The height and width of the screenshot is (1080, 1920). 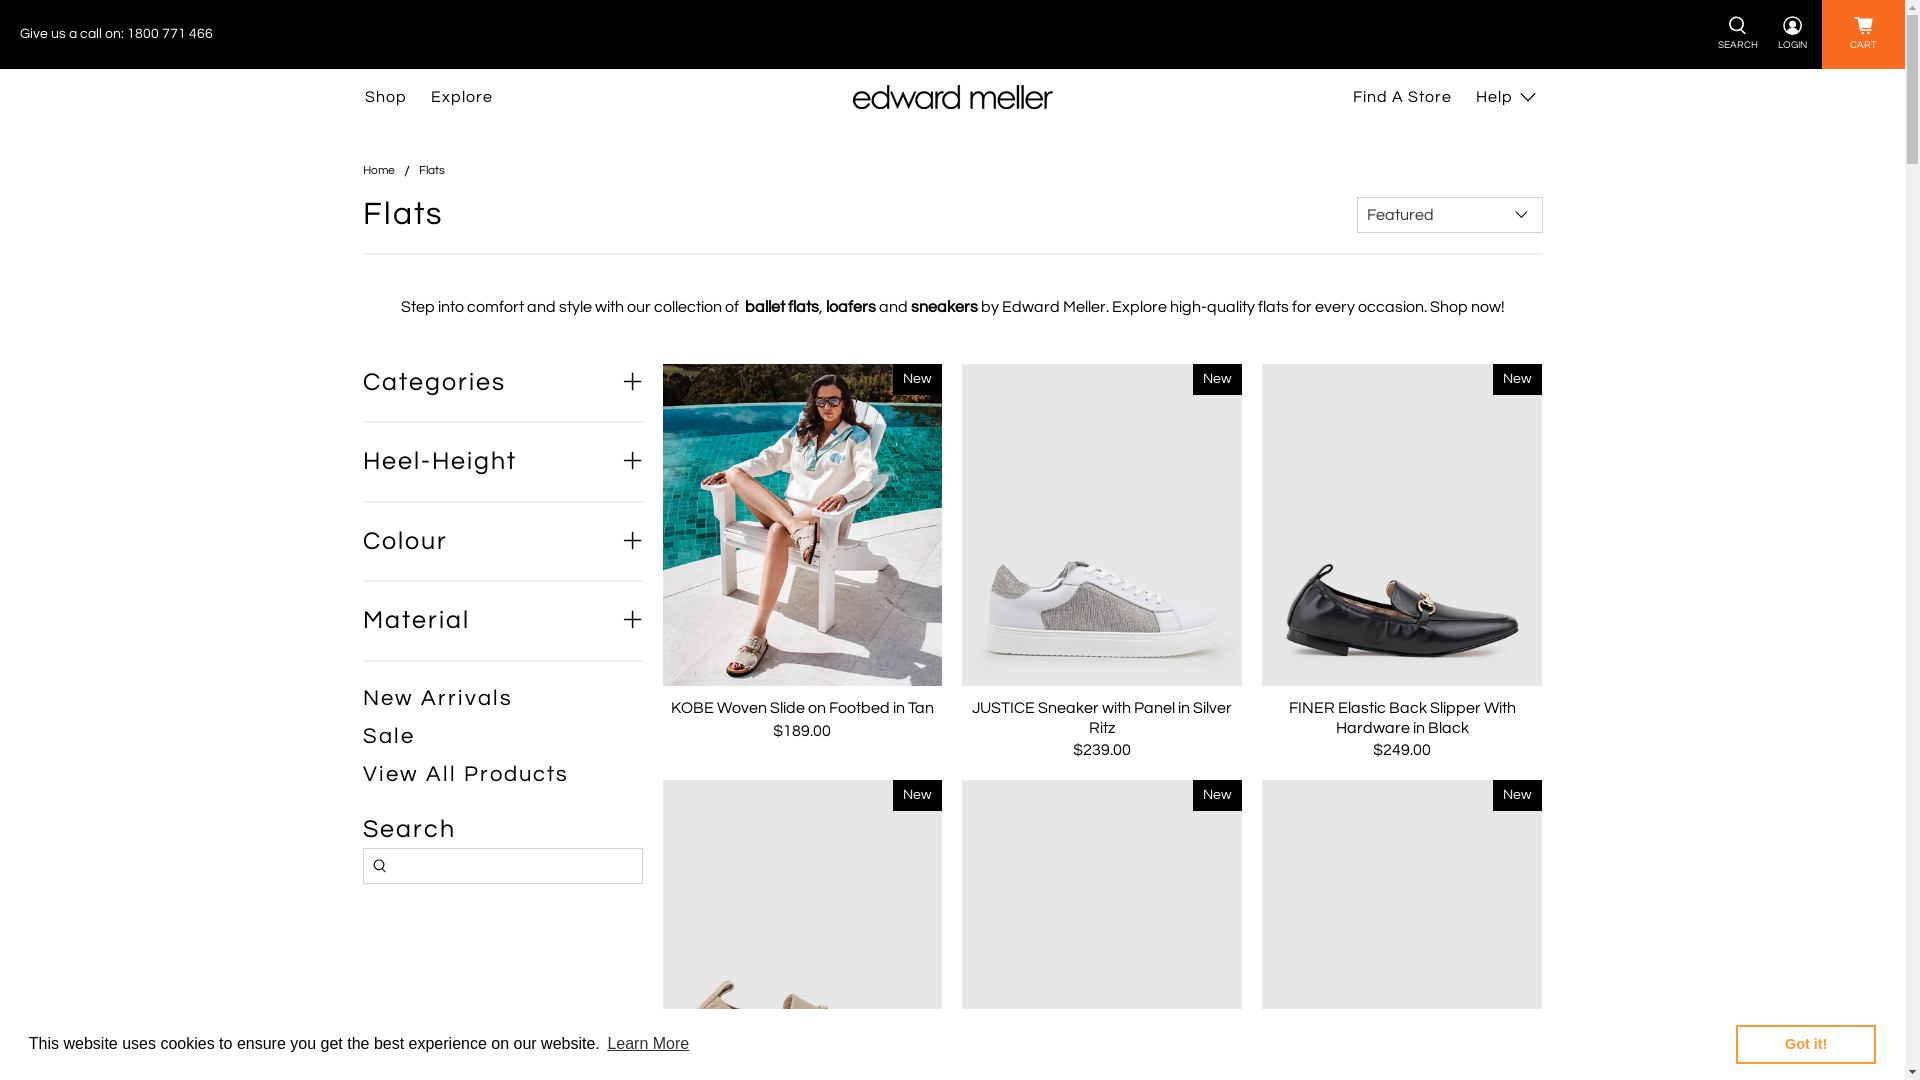 I want to click on SEARCH, so click(x=1738, y=34).